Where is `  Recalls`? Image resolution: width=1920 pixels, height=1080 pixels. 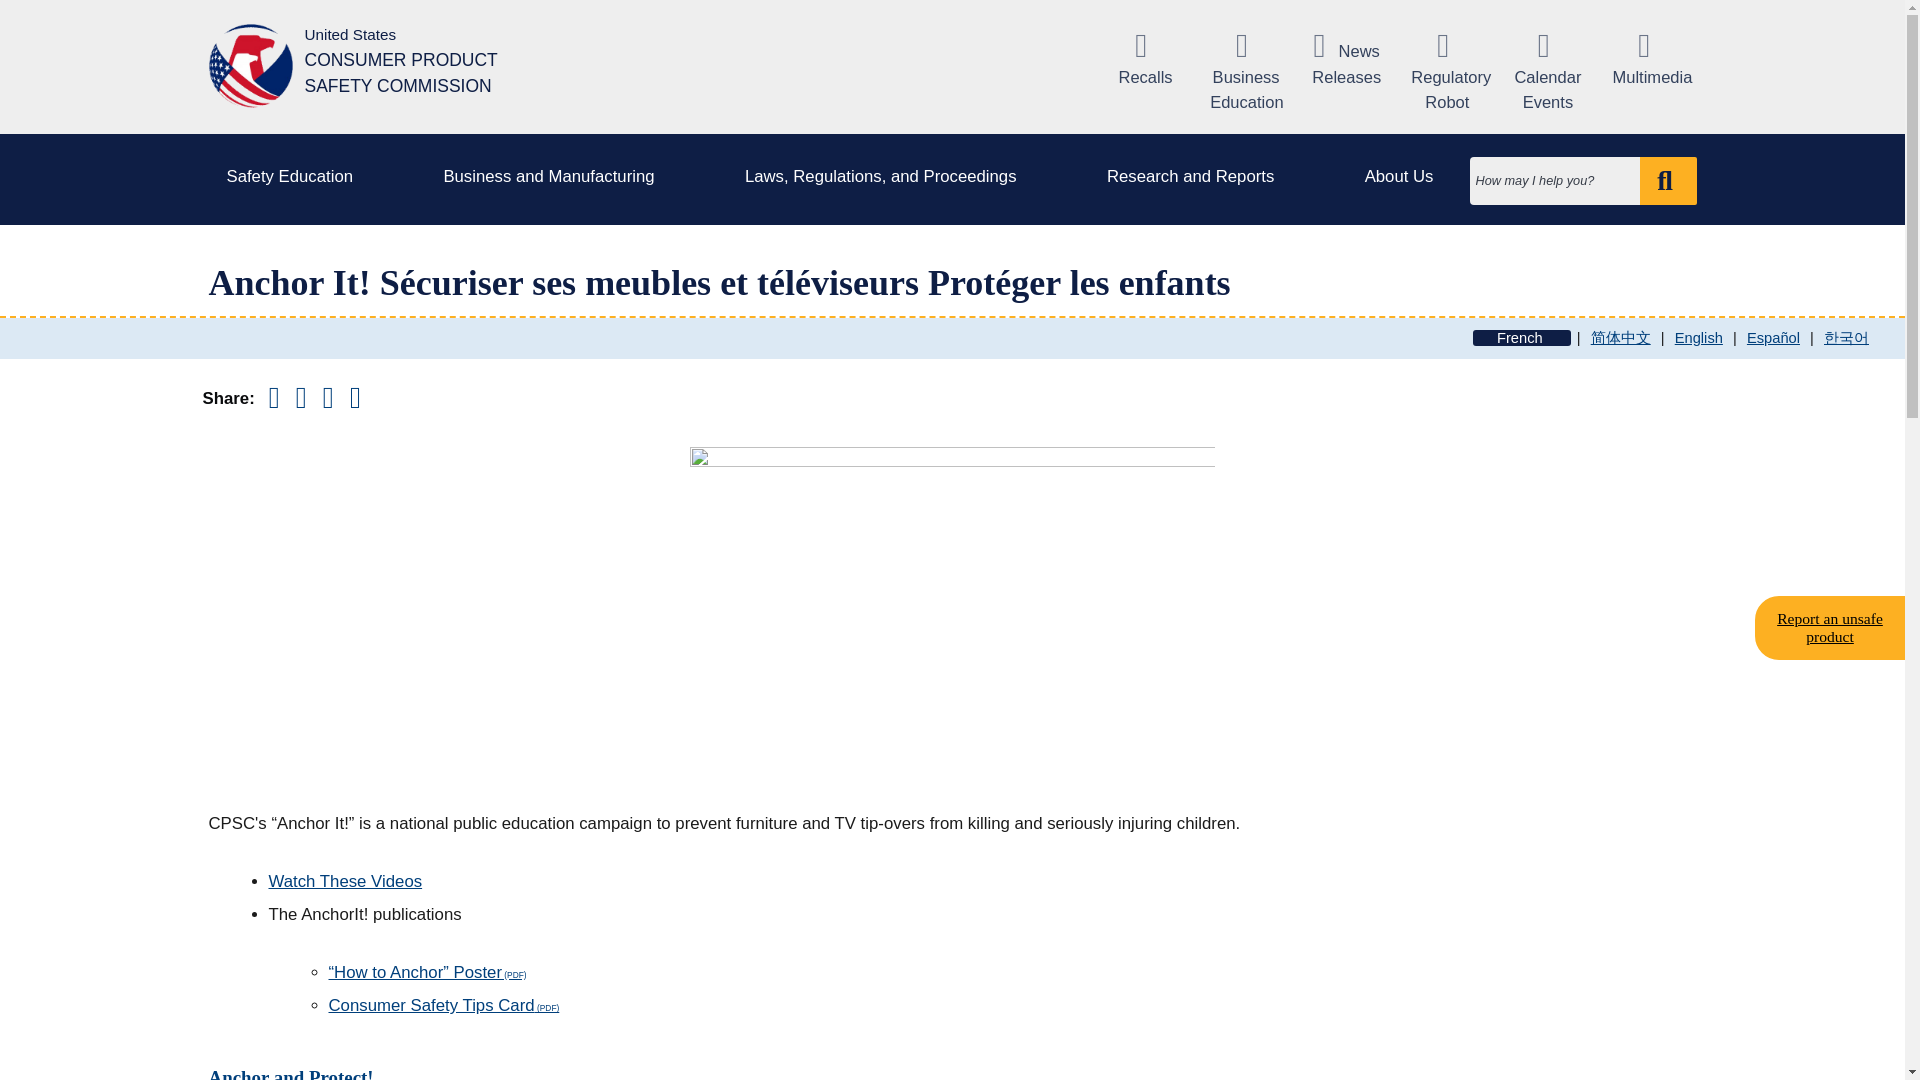
  Recalls is located at coordinates (1146, 60).